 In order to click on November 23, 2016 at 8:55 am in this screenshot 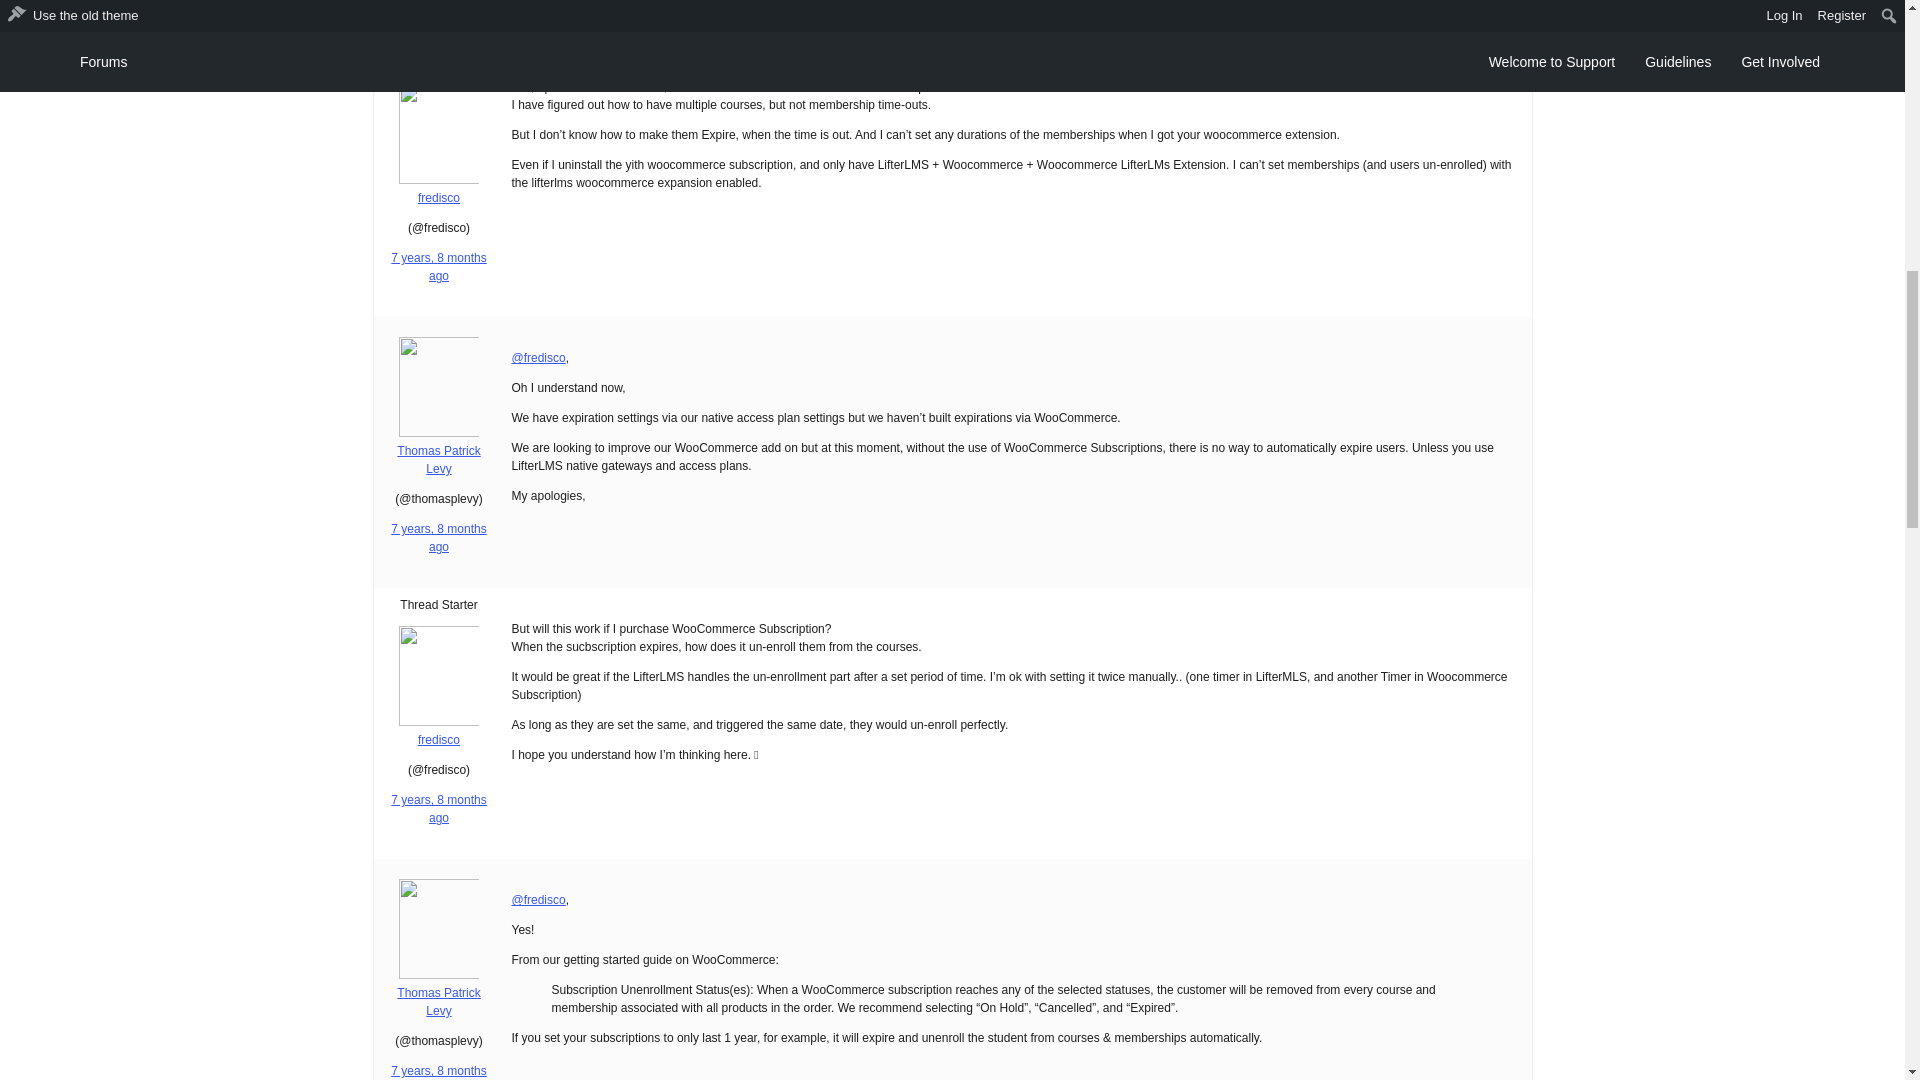, I will do `click(438, 808)`.